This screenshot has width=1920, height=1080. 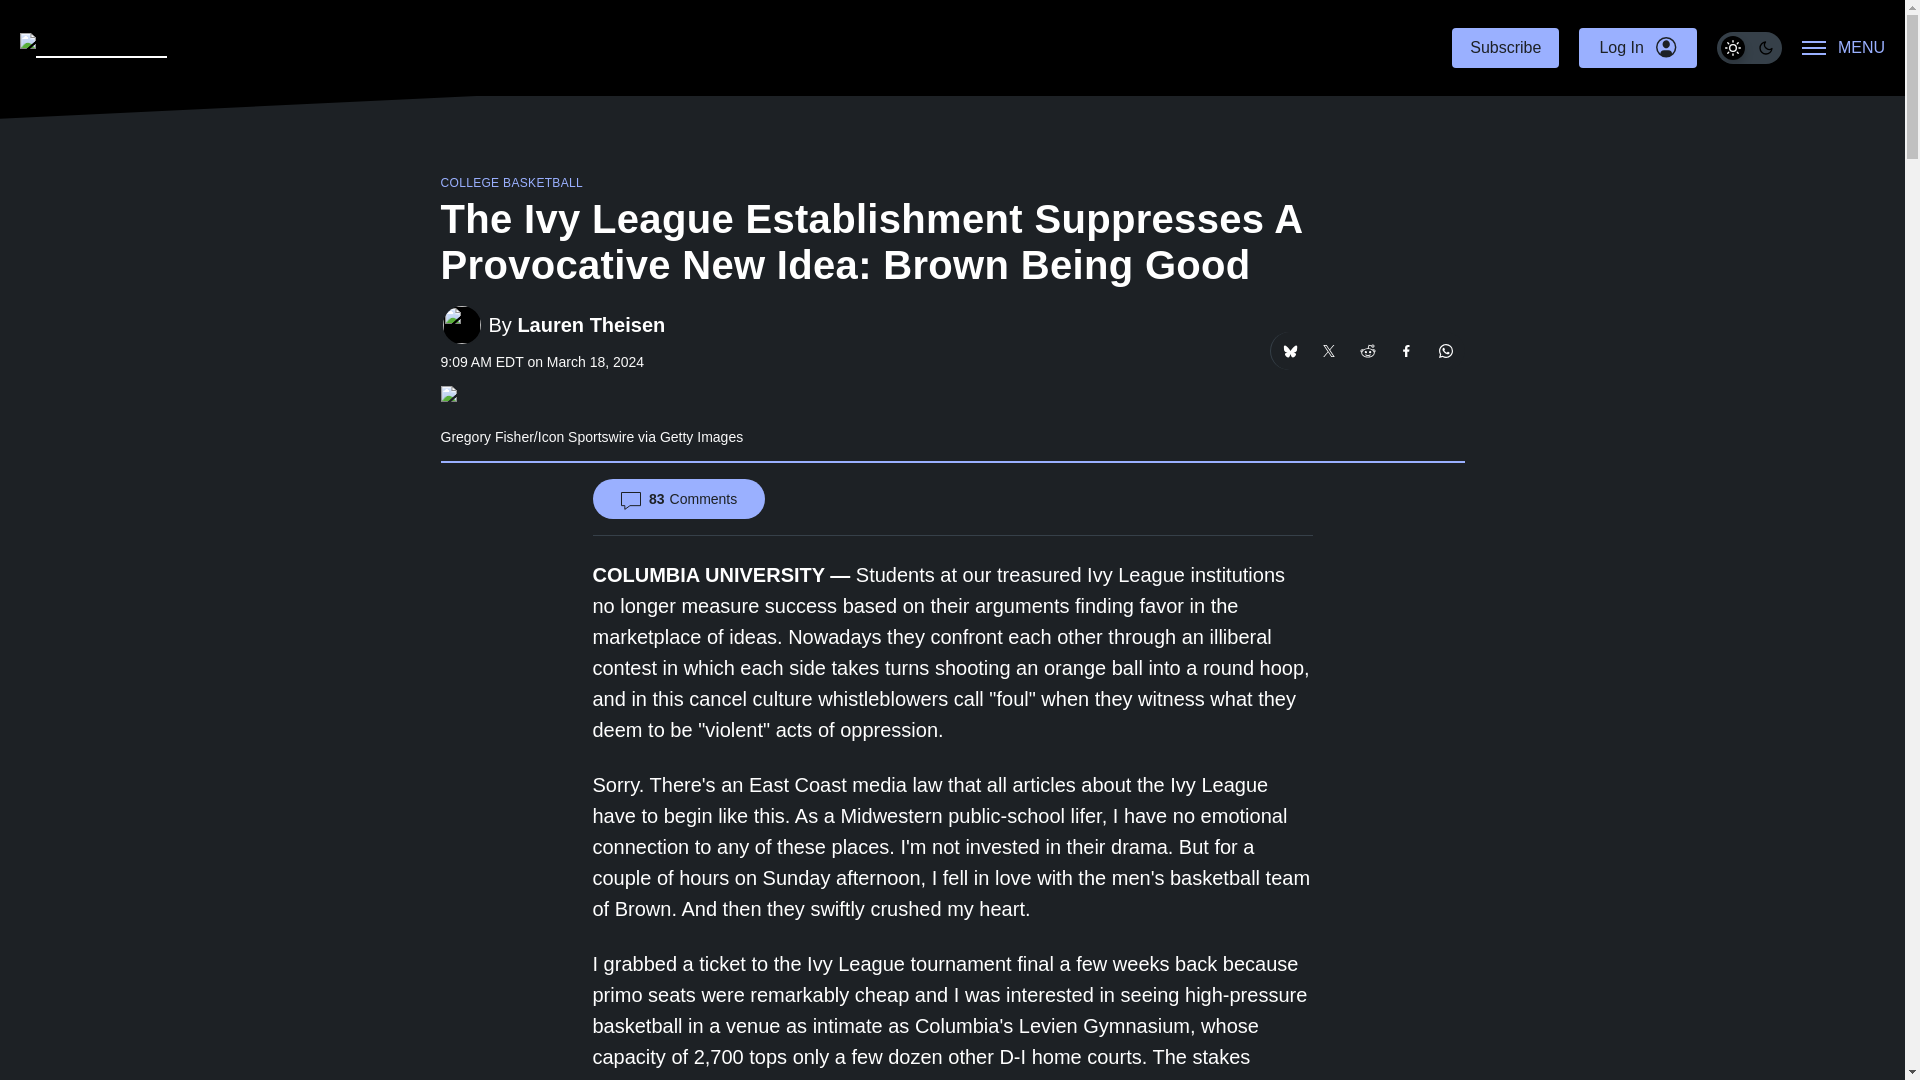 I want to click on Subscribe, so click(x=1505, y=48).